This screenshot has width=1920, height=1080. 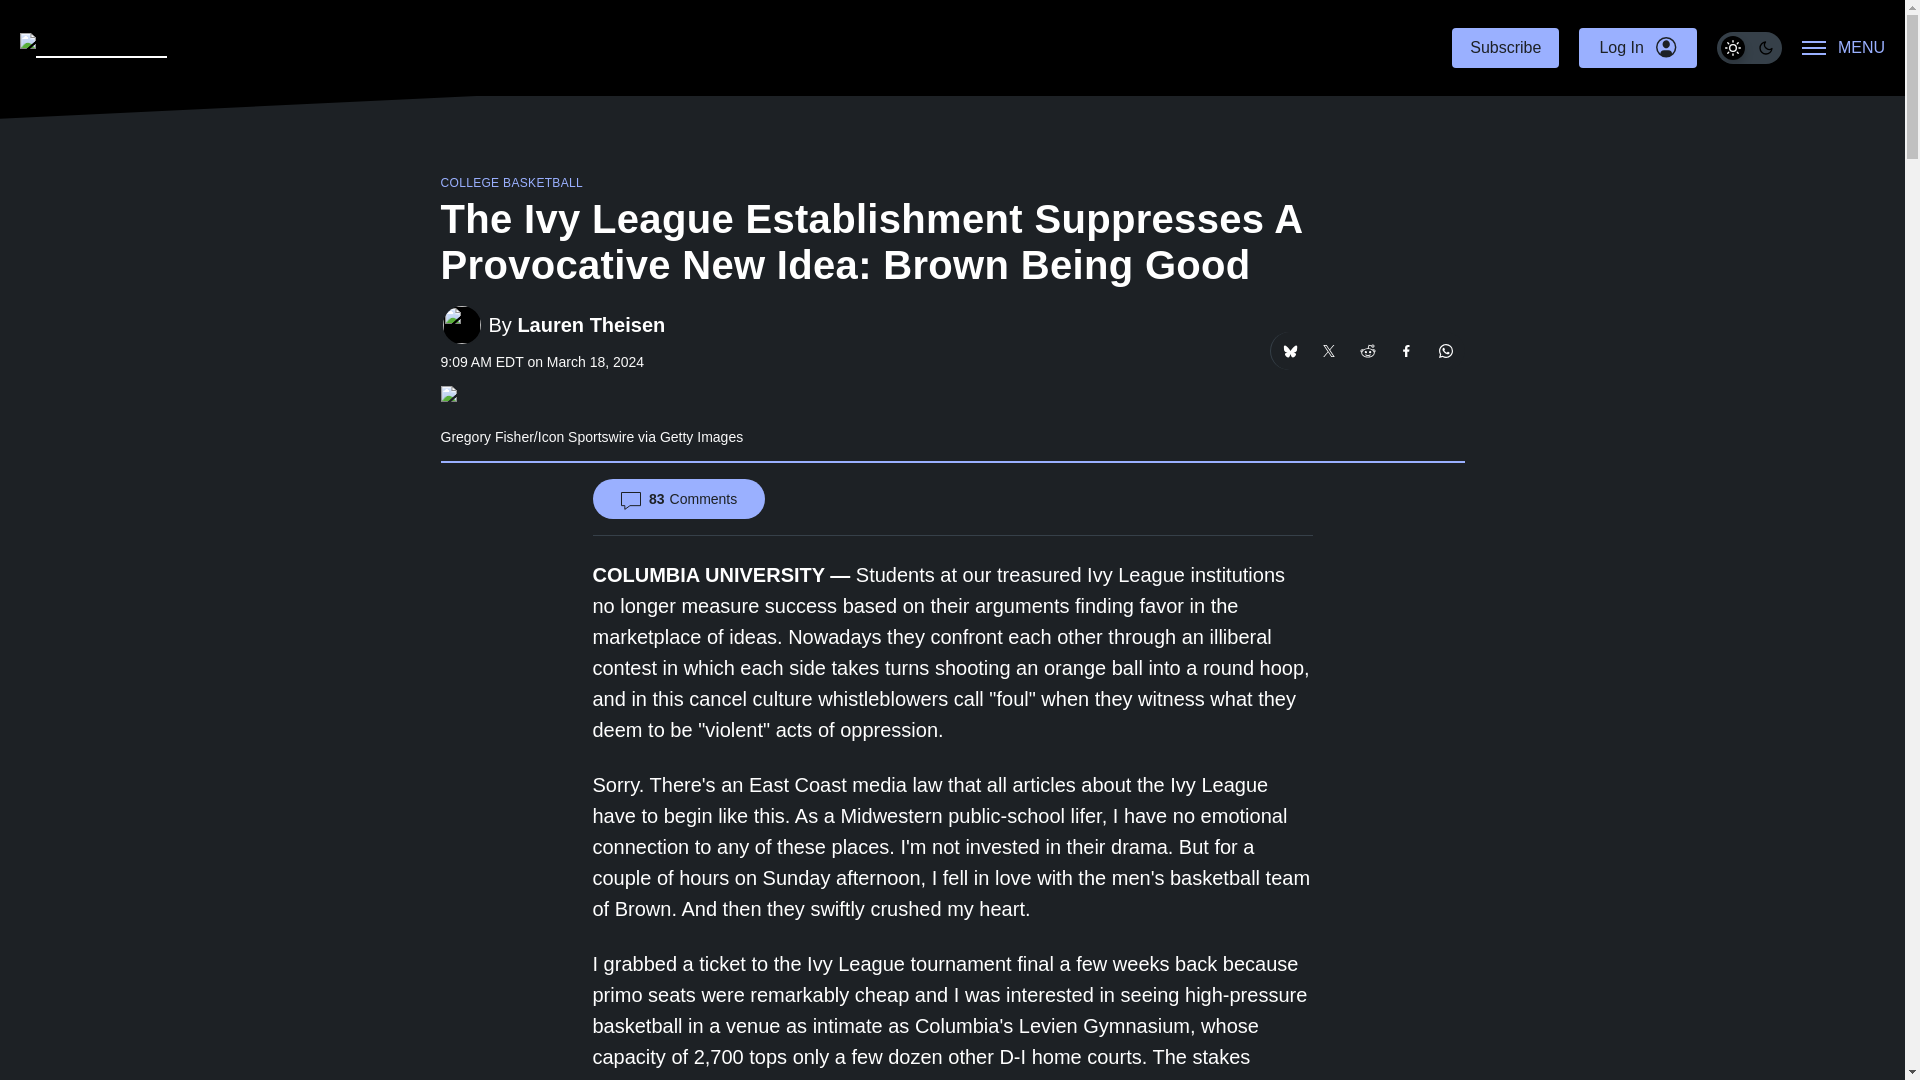 I want to click on Subscribe, so click(x=1505, y=48).